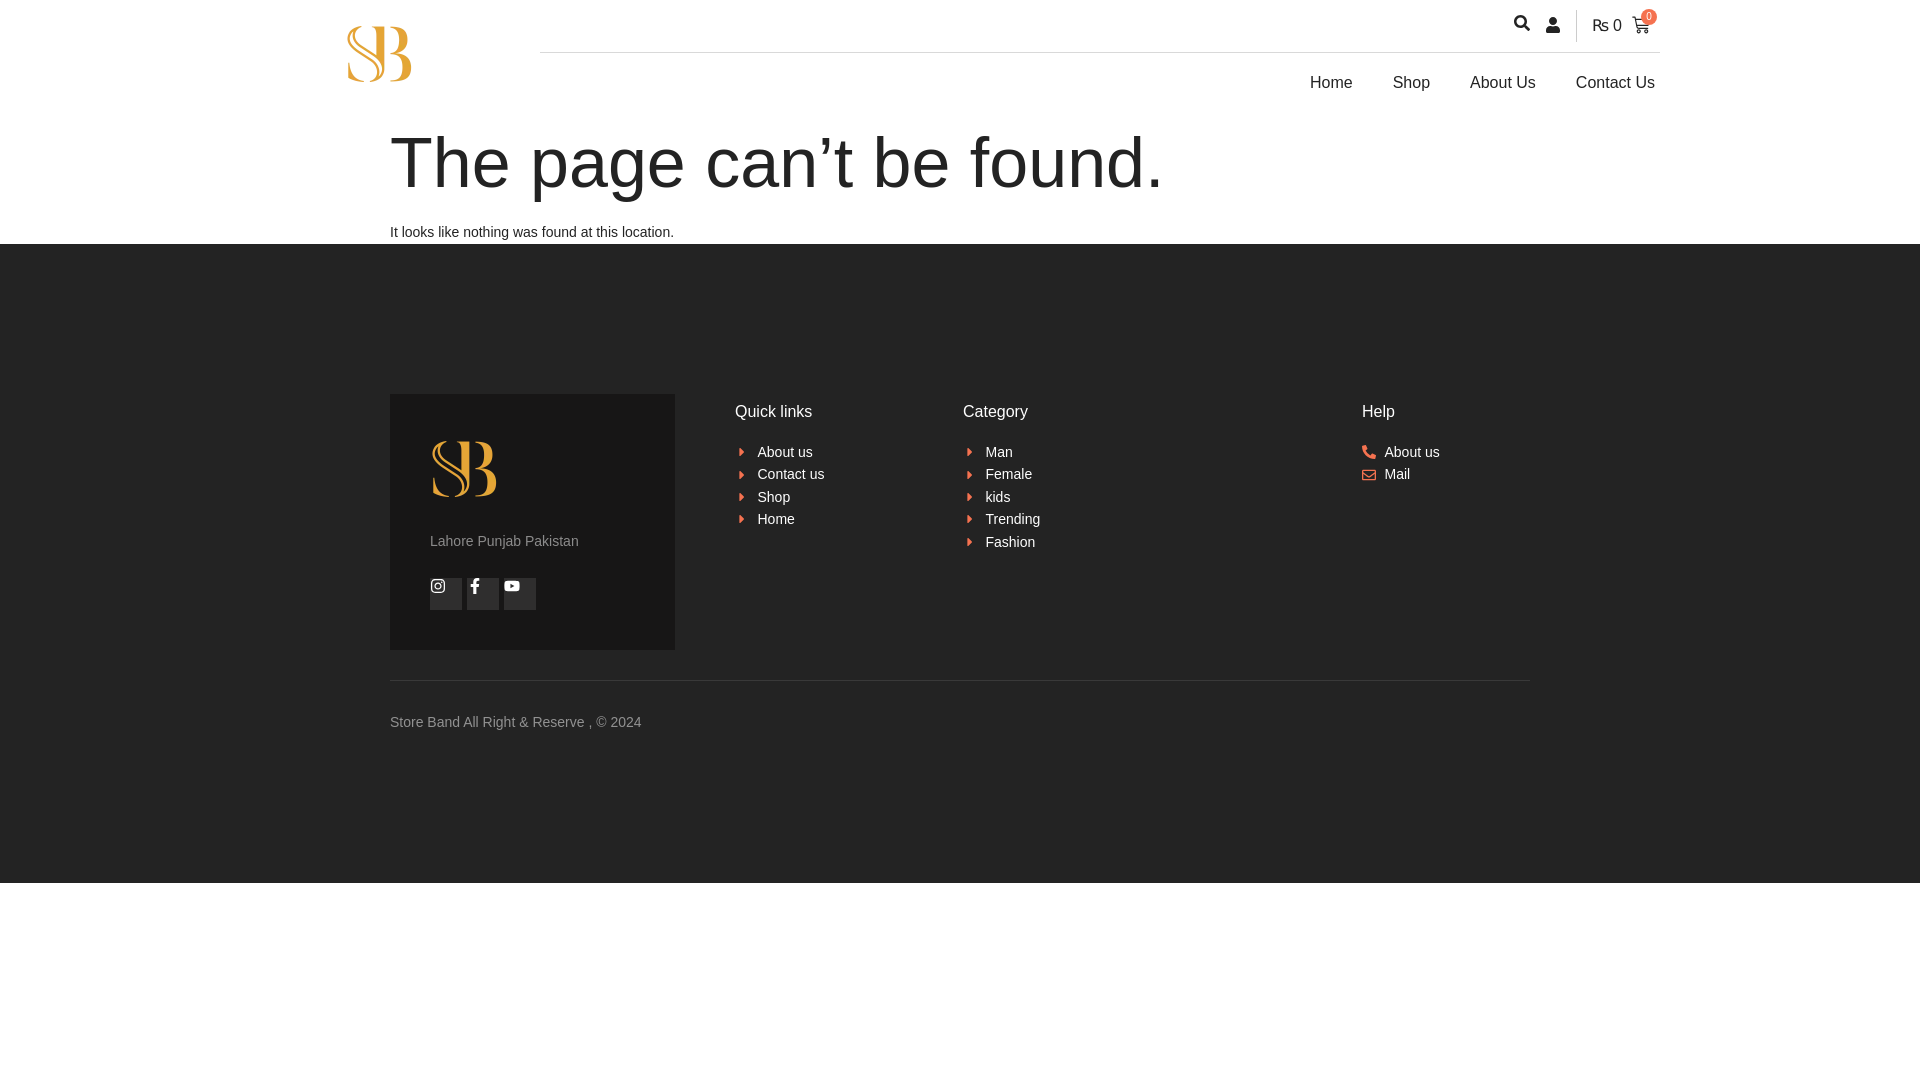 Image resolution: width=1920 pixels, height=1080 pixels. Describe the element at coordinates (1002, 542) in the screenshot. I see `Fashion` at that location.